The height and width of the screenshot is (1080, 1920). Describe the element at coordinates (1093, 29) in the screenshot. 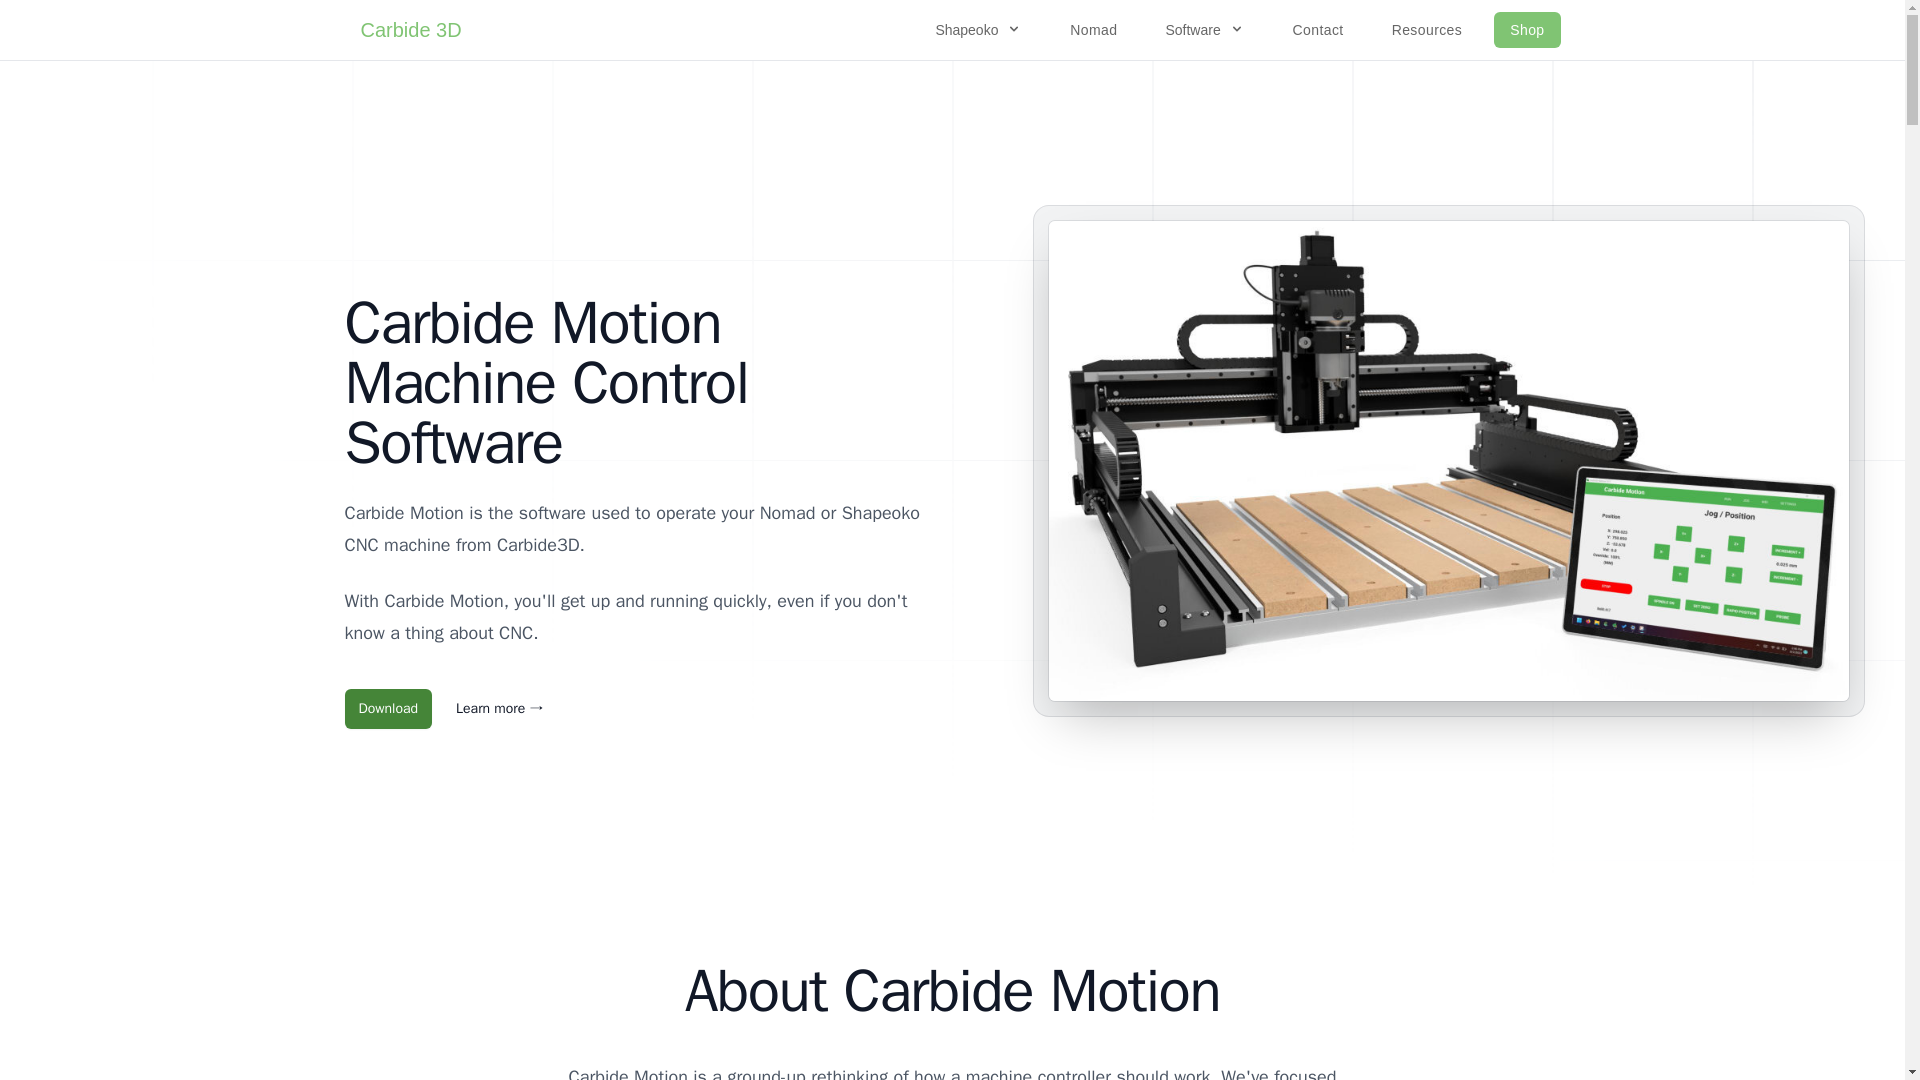

I see `Nomad` at that location.